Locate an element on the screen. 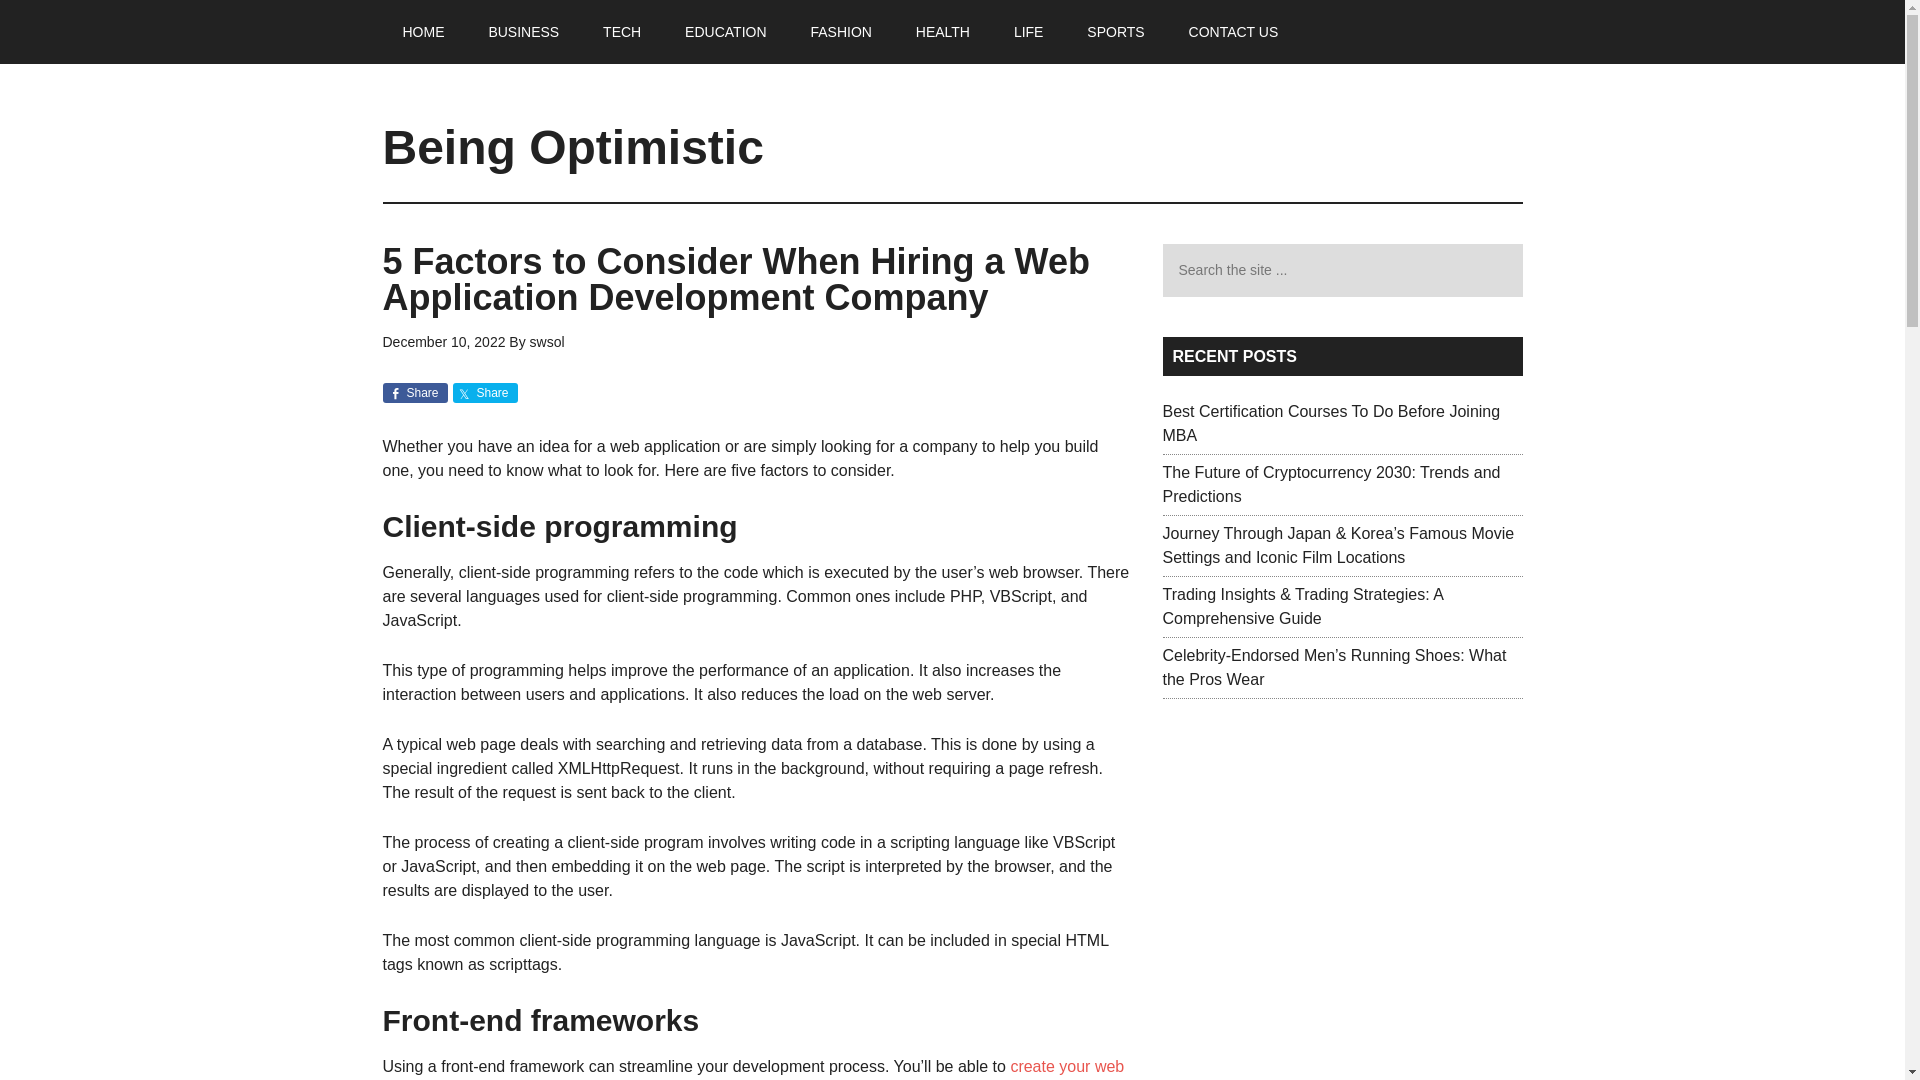 This screenshot has width=1920, height=1080. Share is located at coordinates (414, 392).